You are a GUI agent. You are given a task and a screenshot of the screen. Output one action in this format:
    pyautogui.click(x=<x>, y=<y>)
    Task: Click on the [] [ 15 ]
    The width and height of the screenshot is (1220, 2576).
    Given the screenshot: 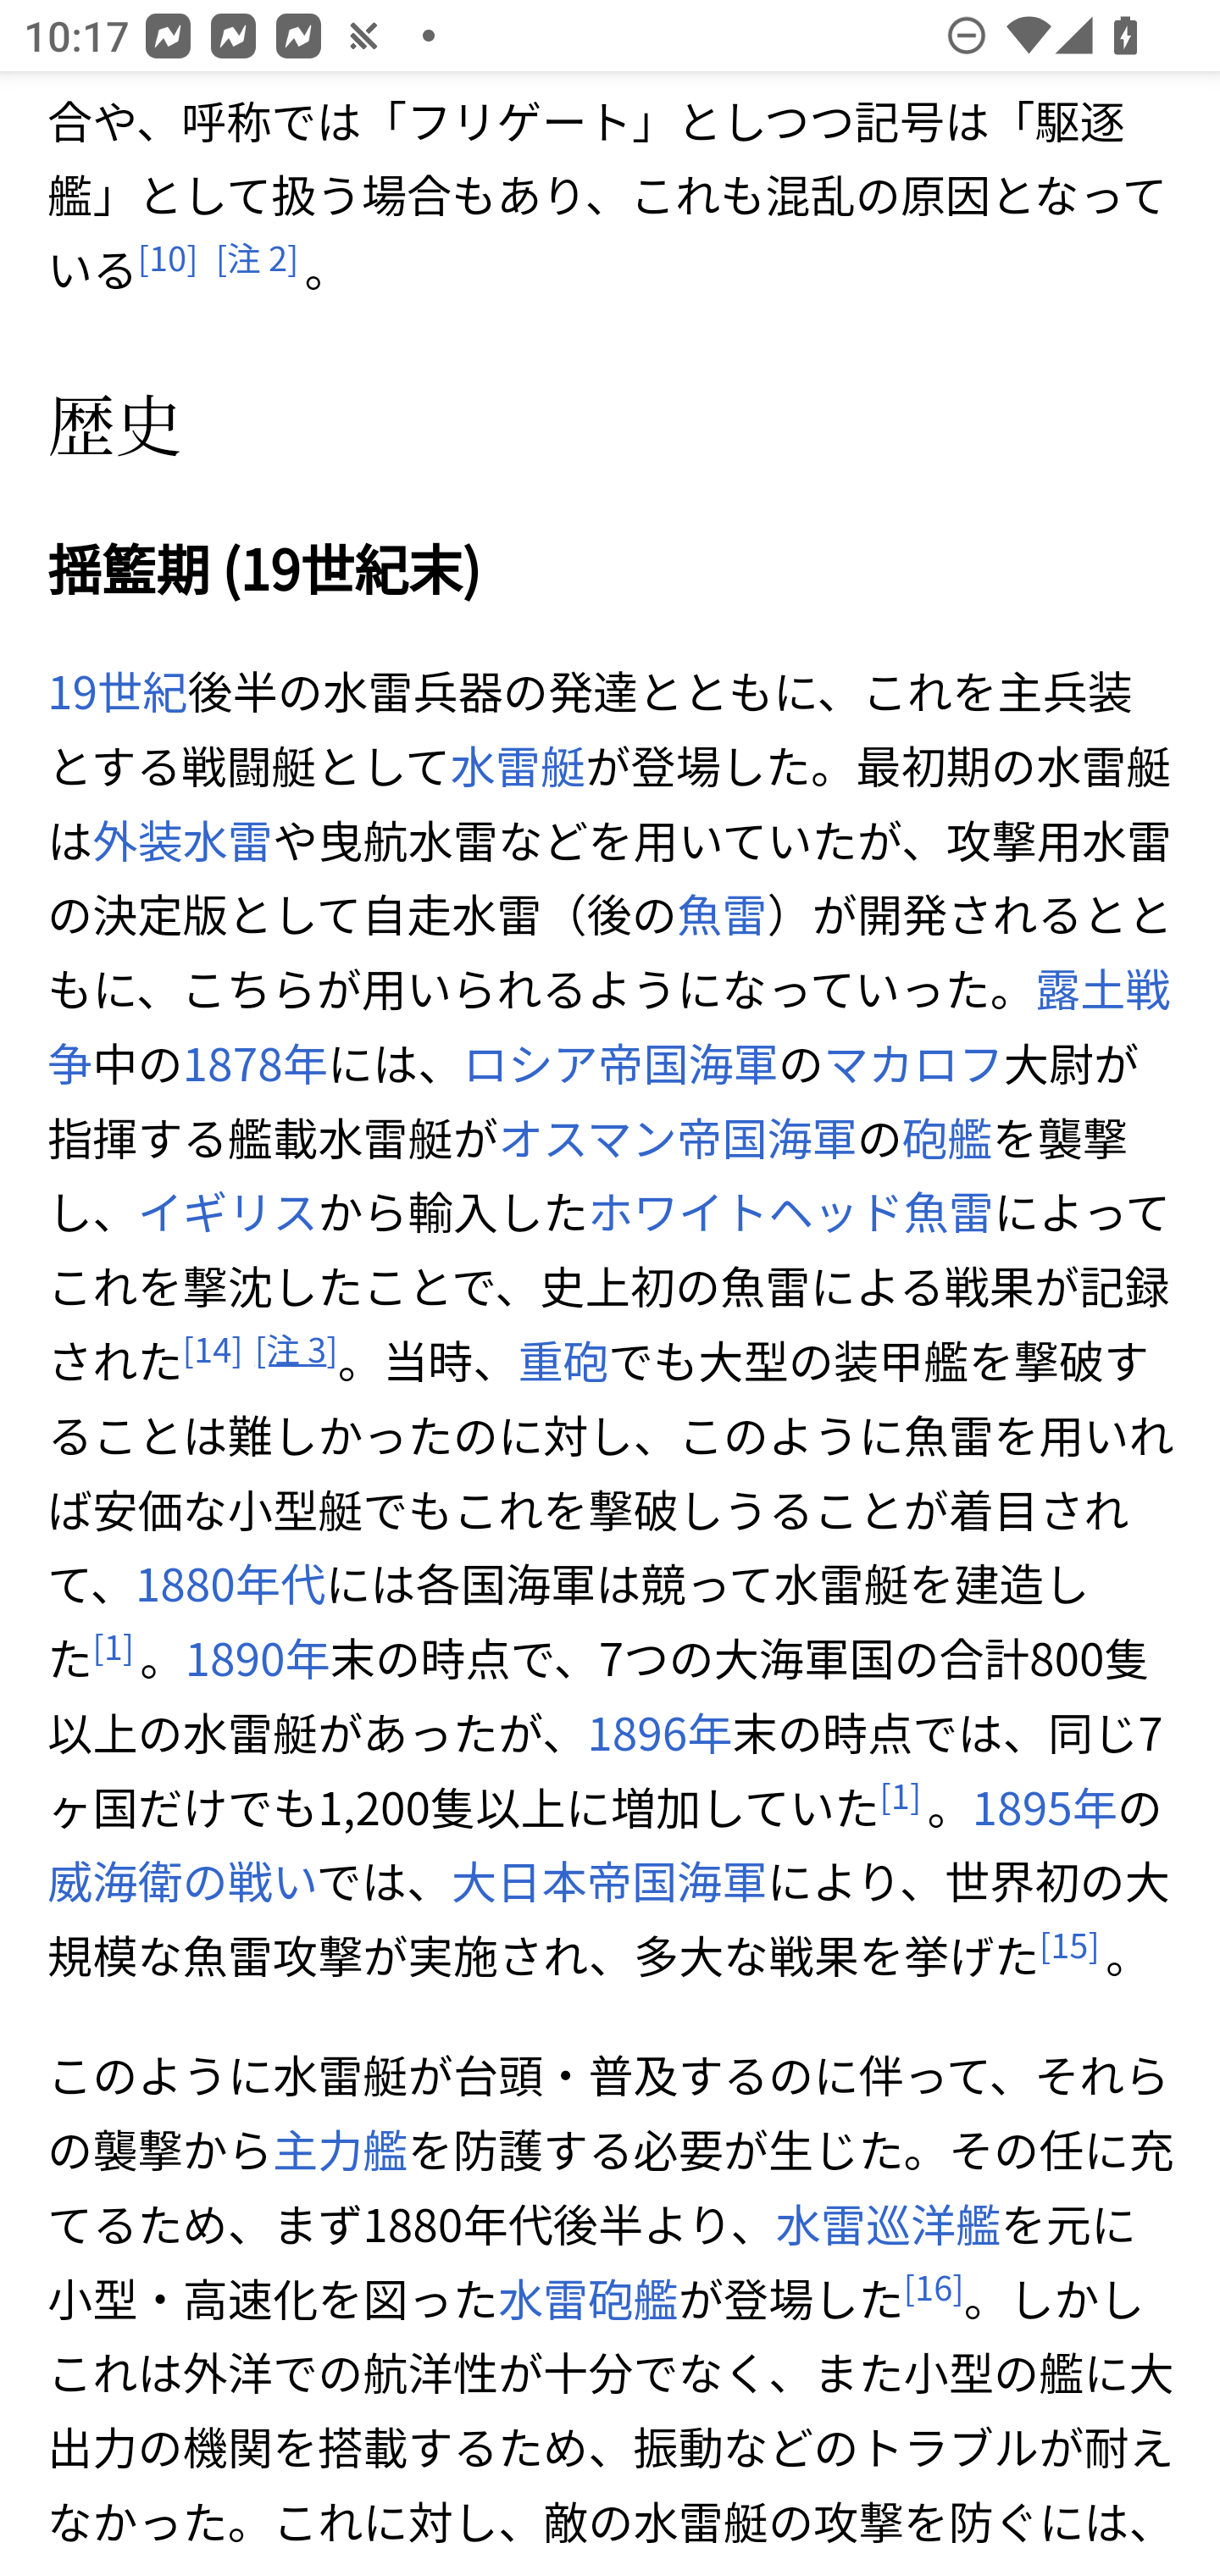 What is the action you would take?
    pyautogui.click(x=1068, y=1944)
    